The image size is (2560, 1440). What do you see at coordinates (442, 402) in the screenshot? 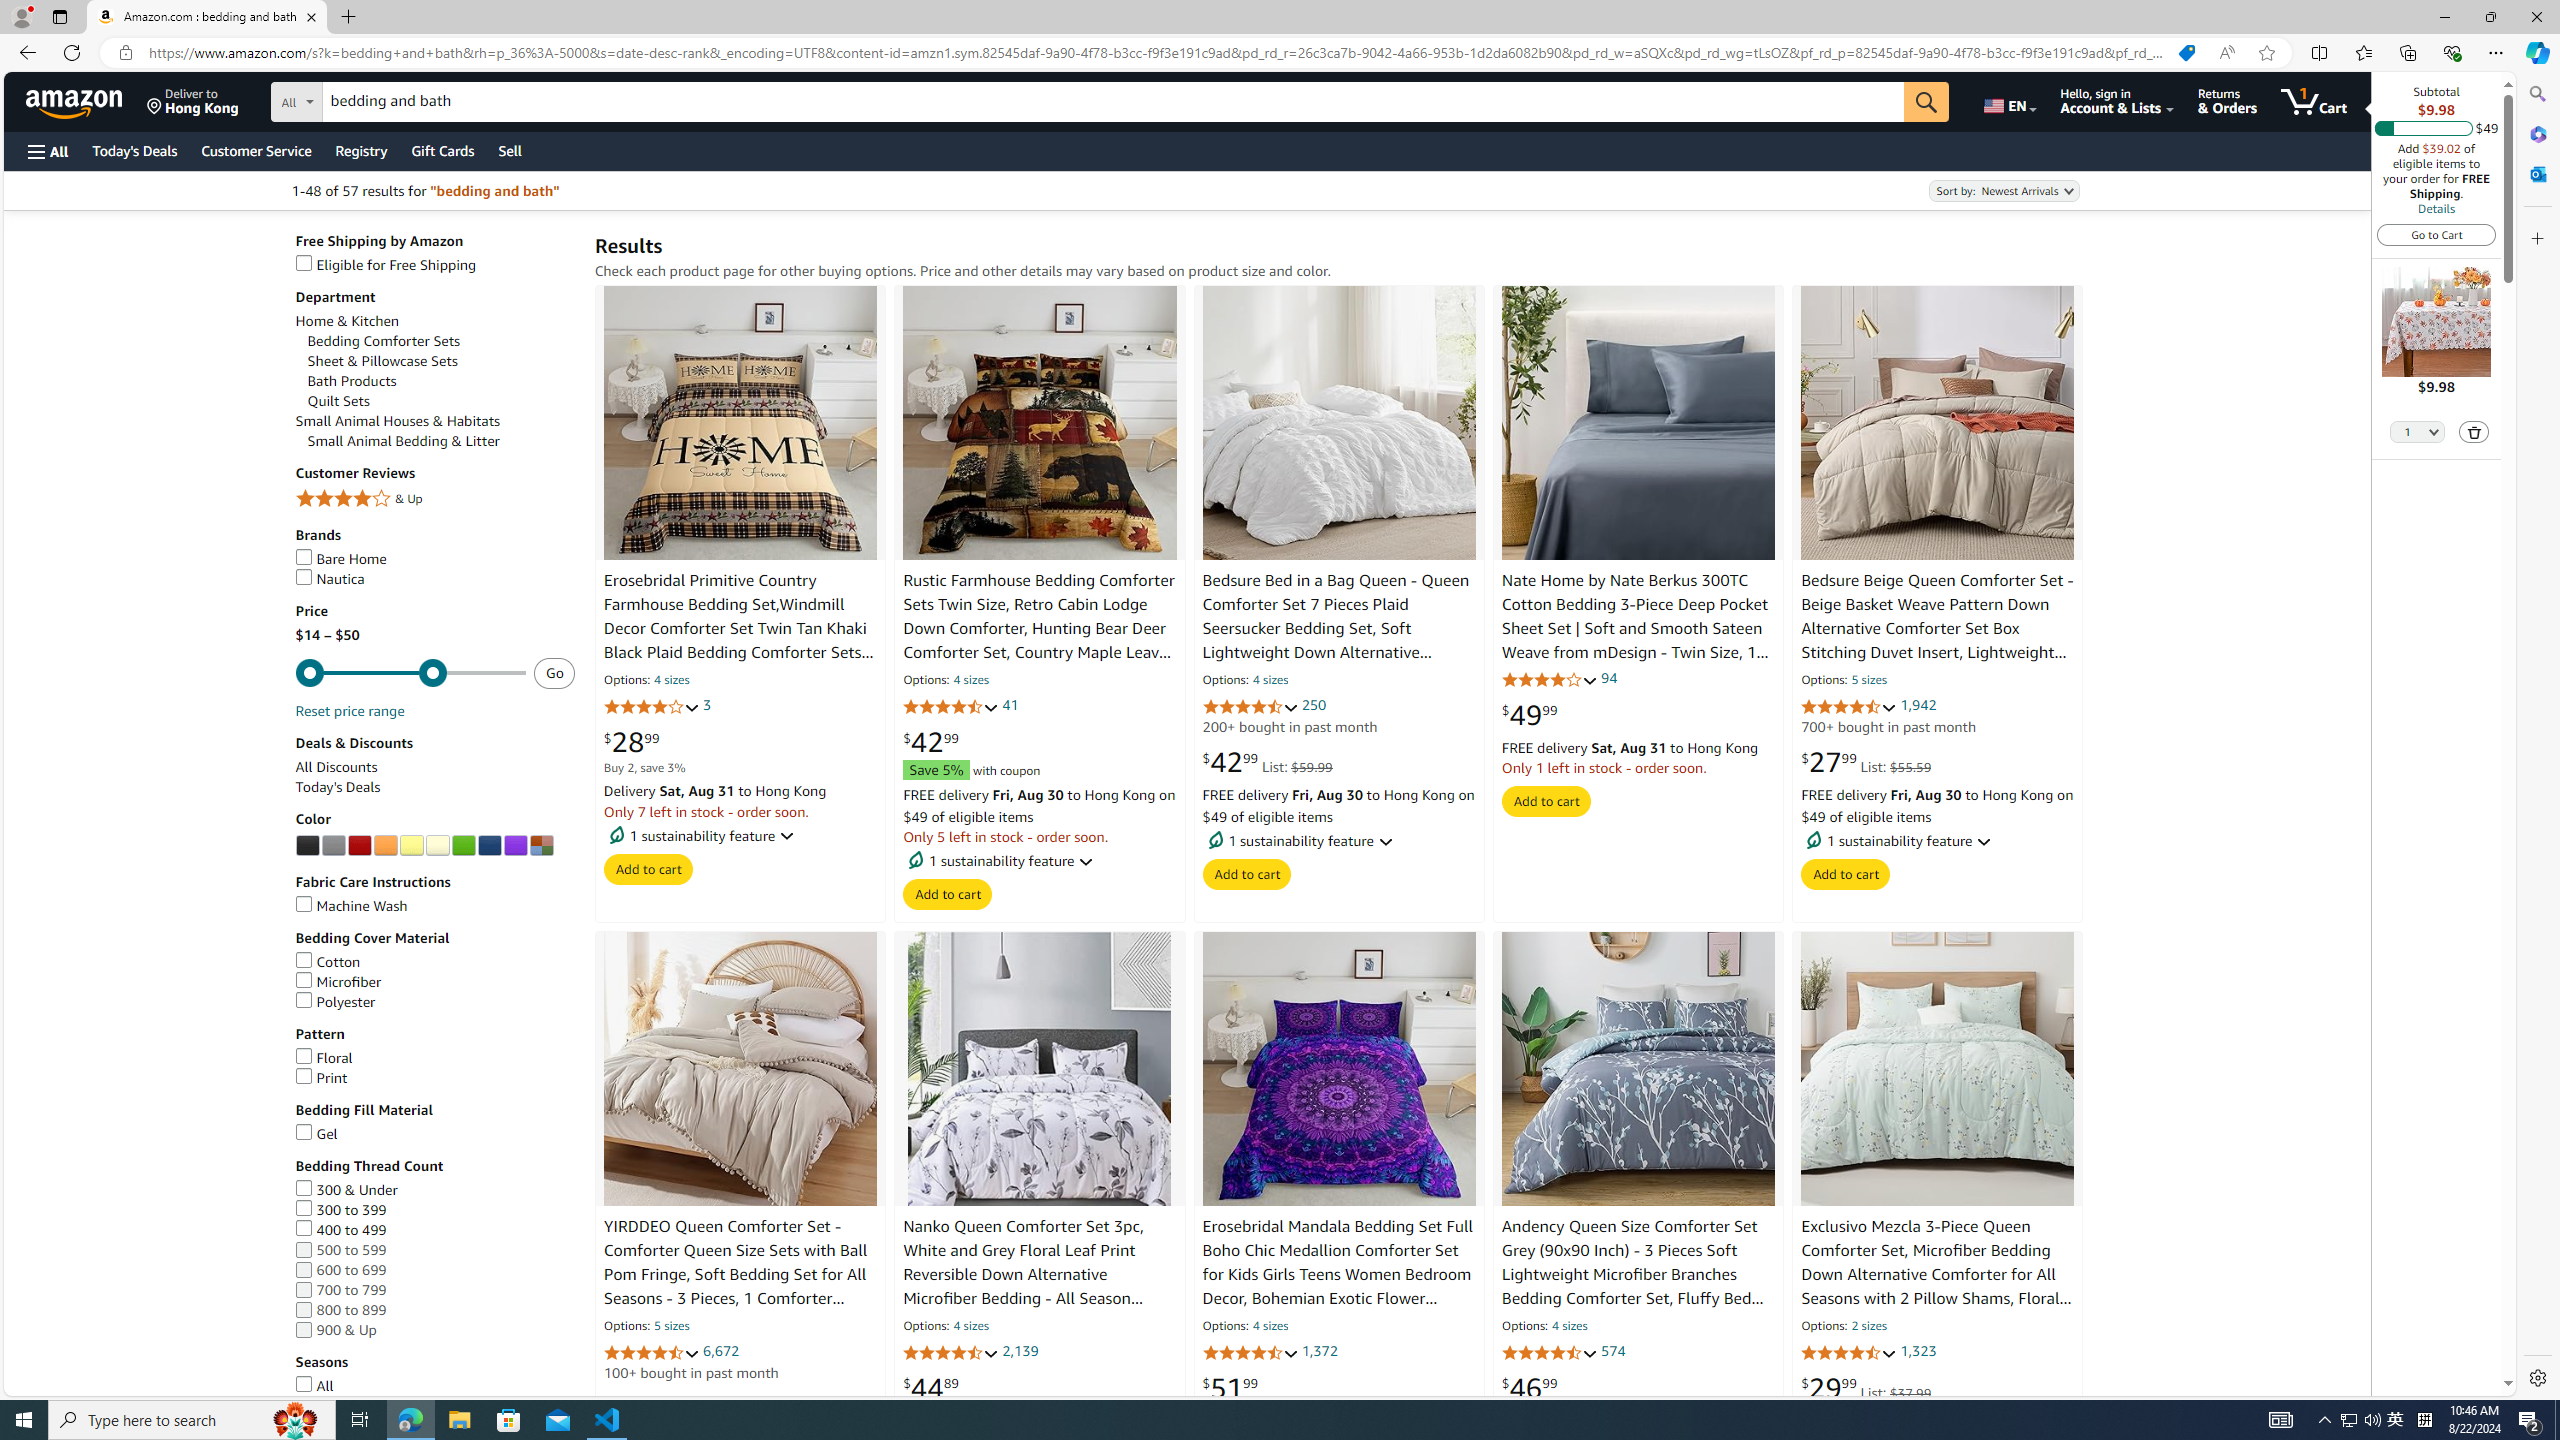
I see `Quilt Sets` at bounding box center [442, 402].